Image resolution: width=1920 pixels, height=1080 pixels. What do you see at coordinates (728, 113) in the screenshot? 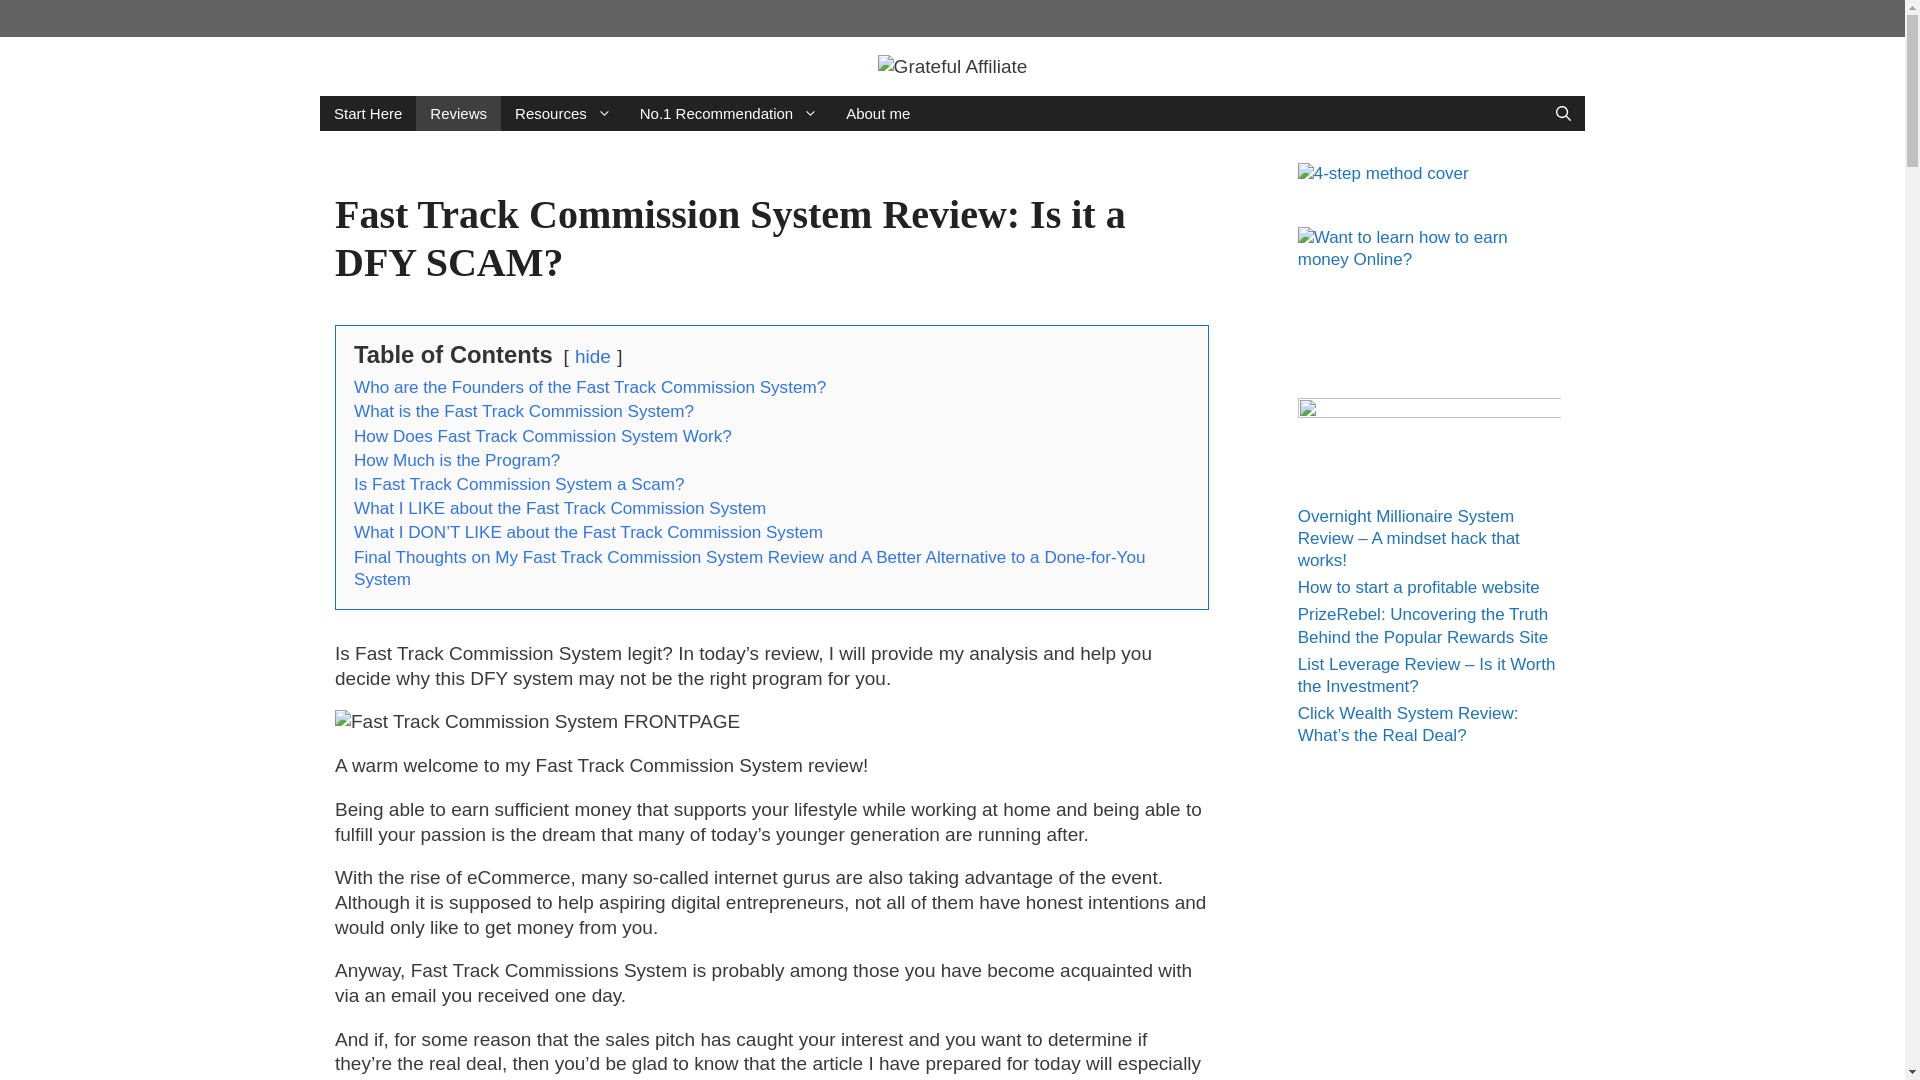
I see `No.1 Recommendation` at bounding box center [728, 113].